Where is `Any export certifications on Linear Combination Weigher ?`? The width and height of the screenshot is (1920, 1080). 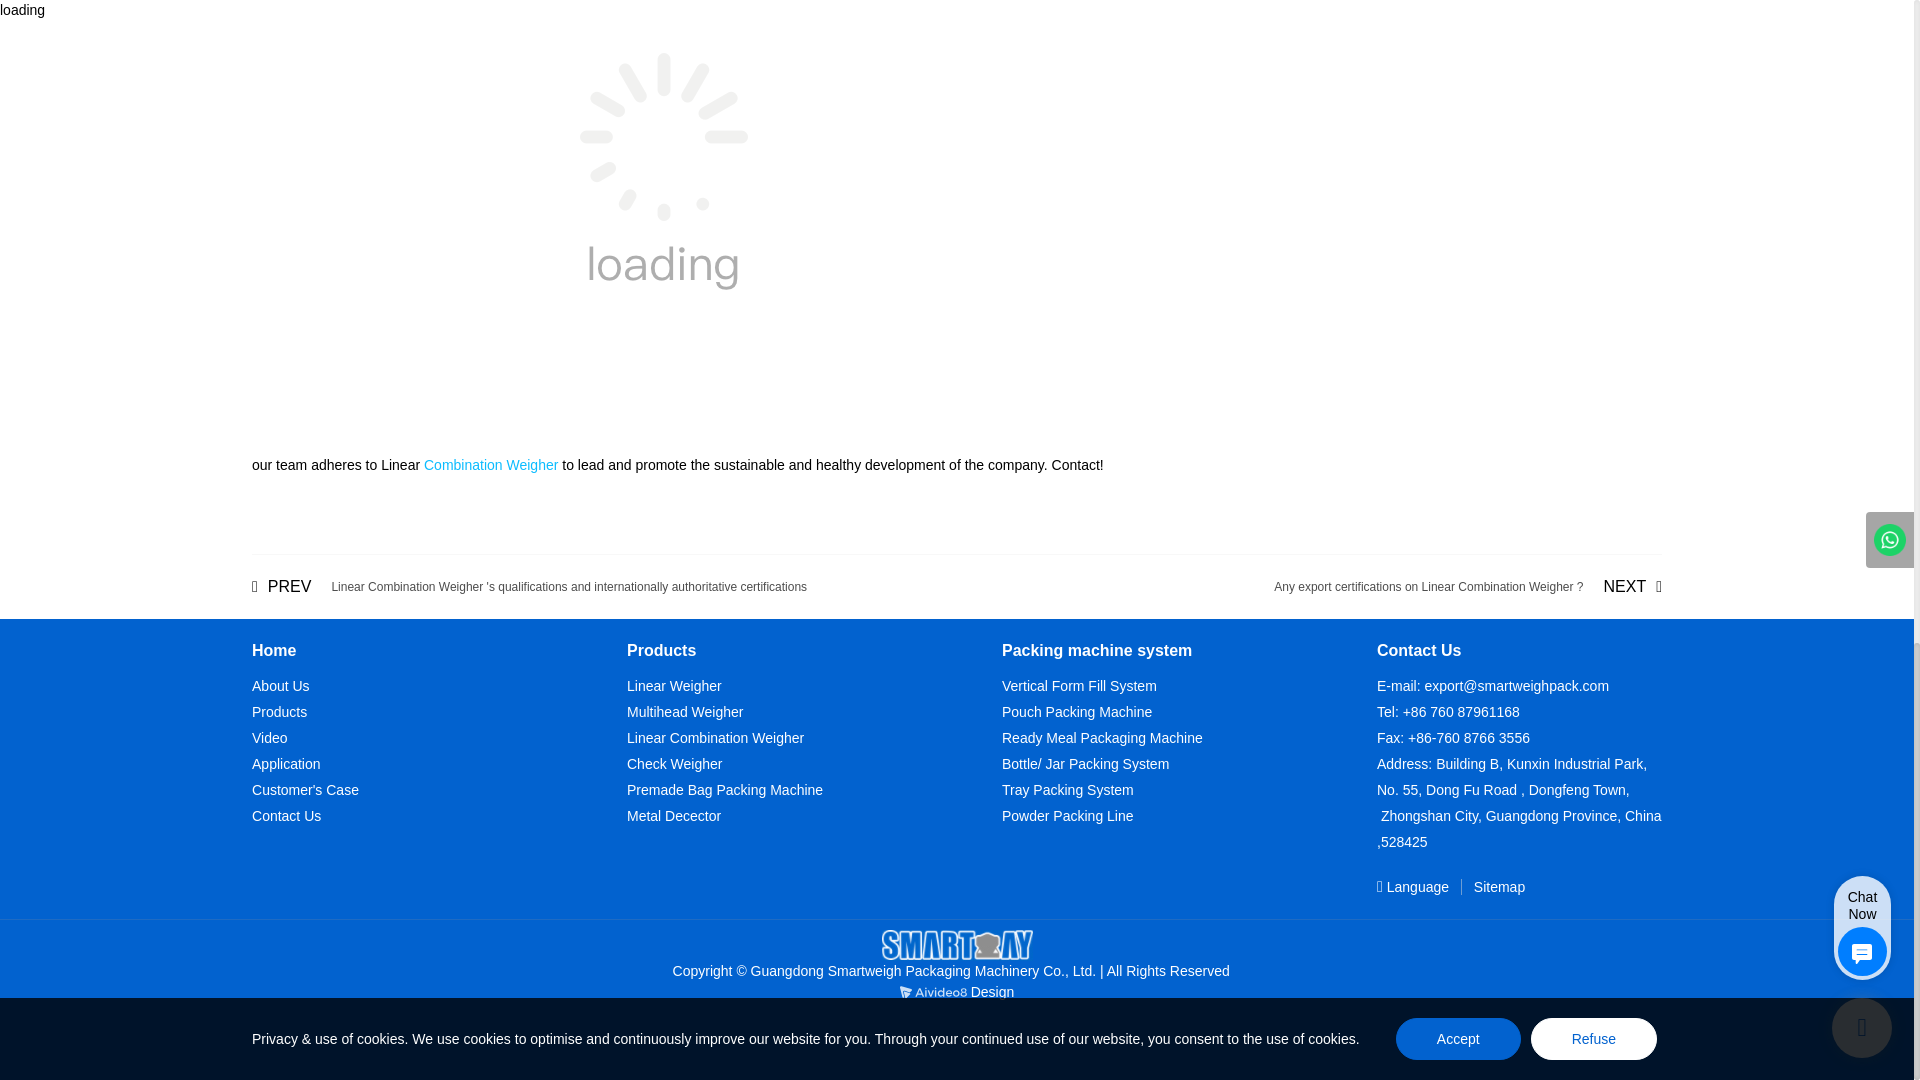
Any export certifications on Linear Combination Weigher ? is located at coordinates (1468, 586).